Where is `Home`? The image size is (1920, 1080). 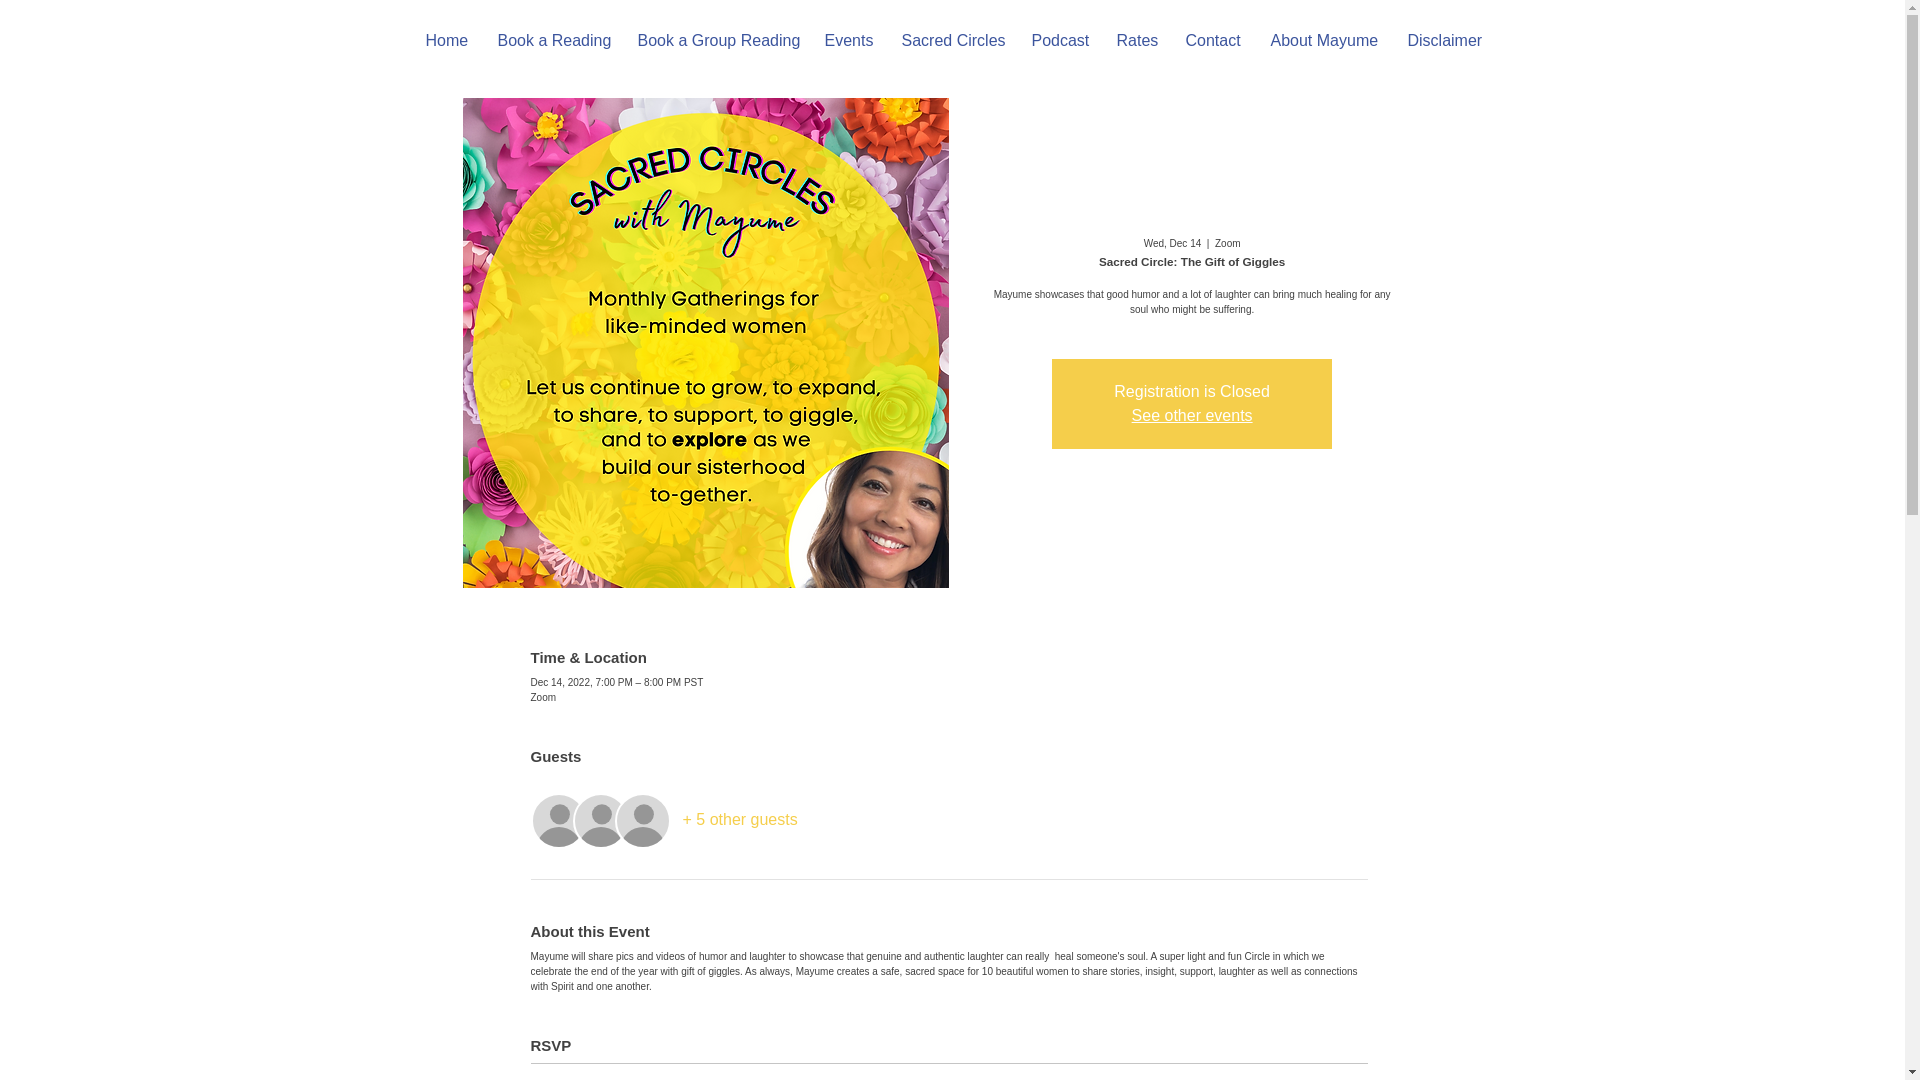 Home is located at coordinates (446, 40).